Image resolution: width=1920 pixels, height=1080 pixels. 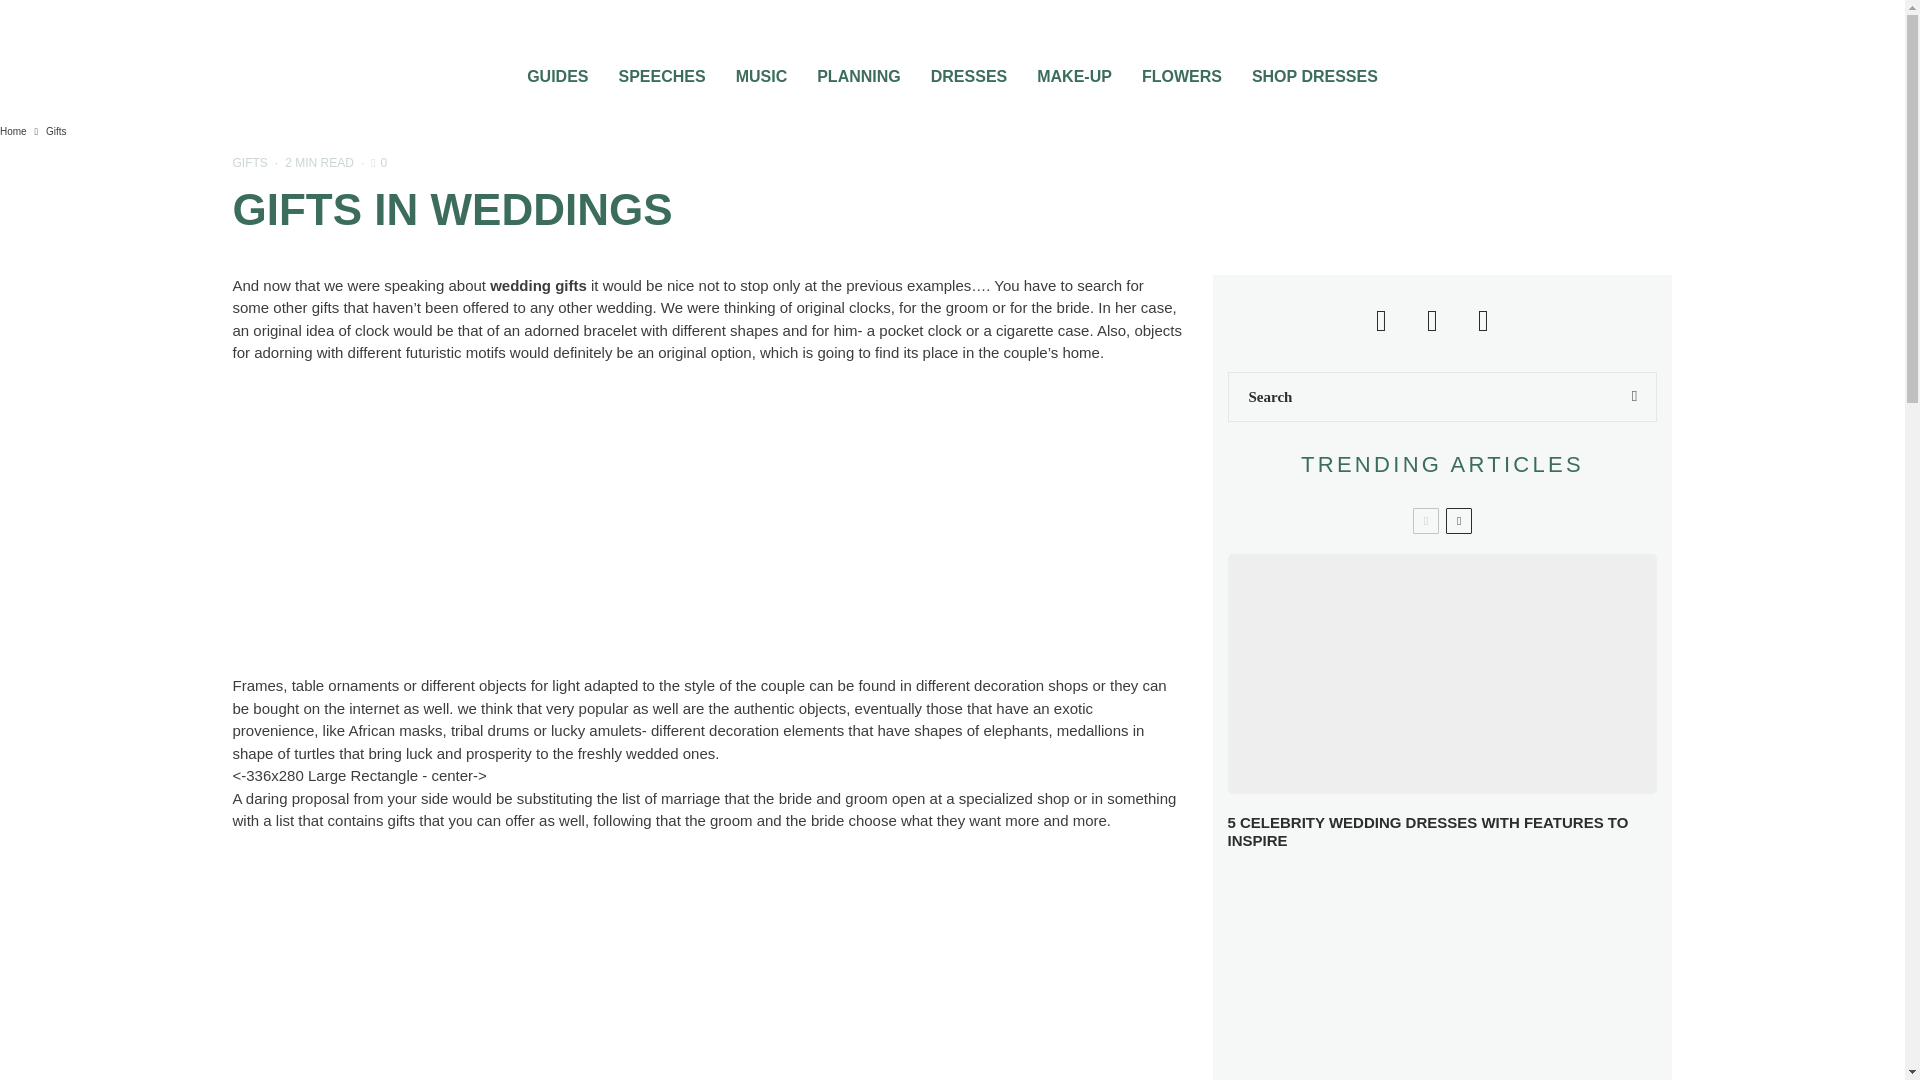 I want to click on Wedding Planning, so click(x=858, y=70).